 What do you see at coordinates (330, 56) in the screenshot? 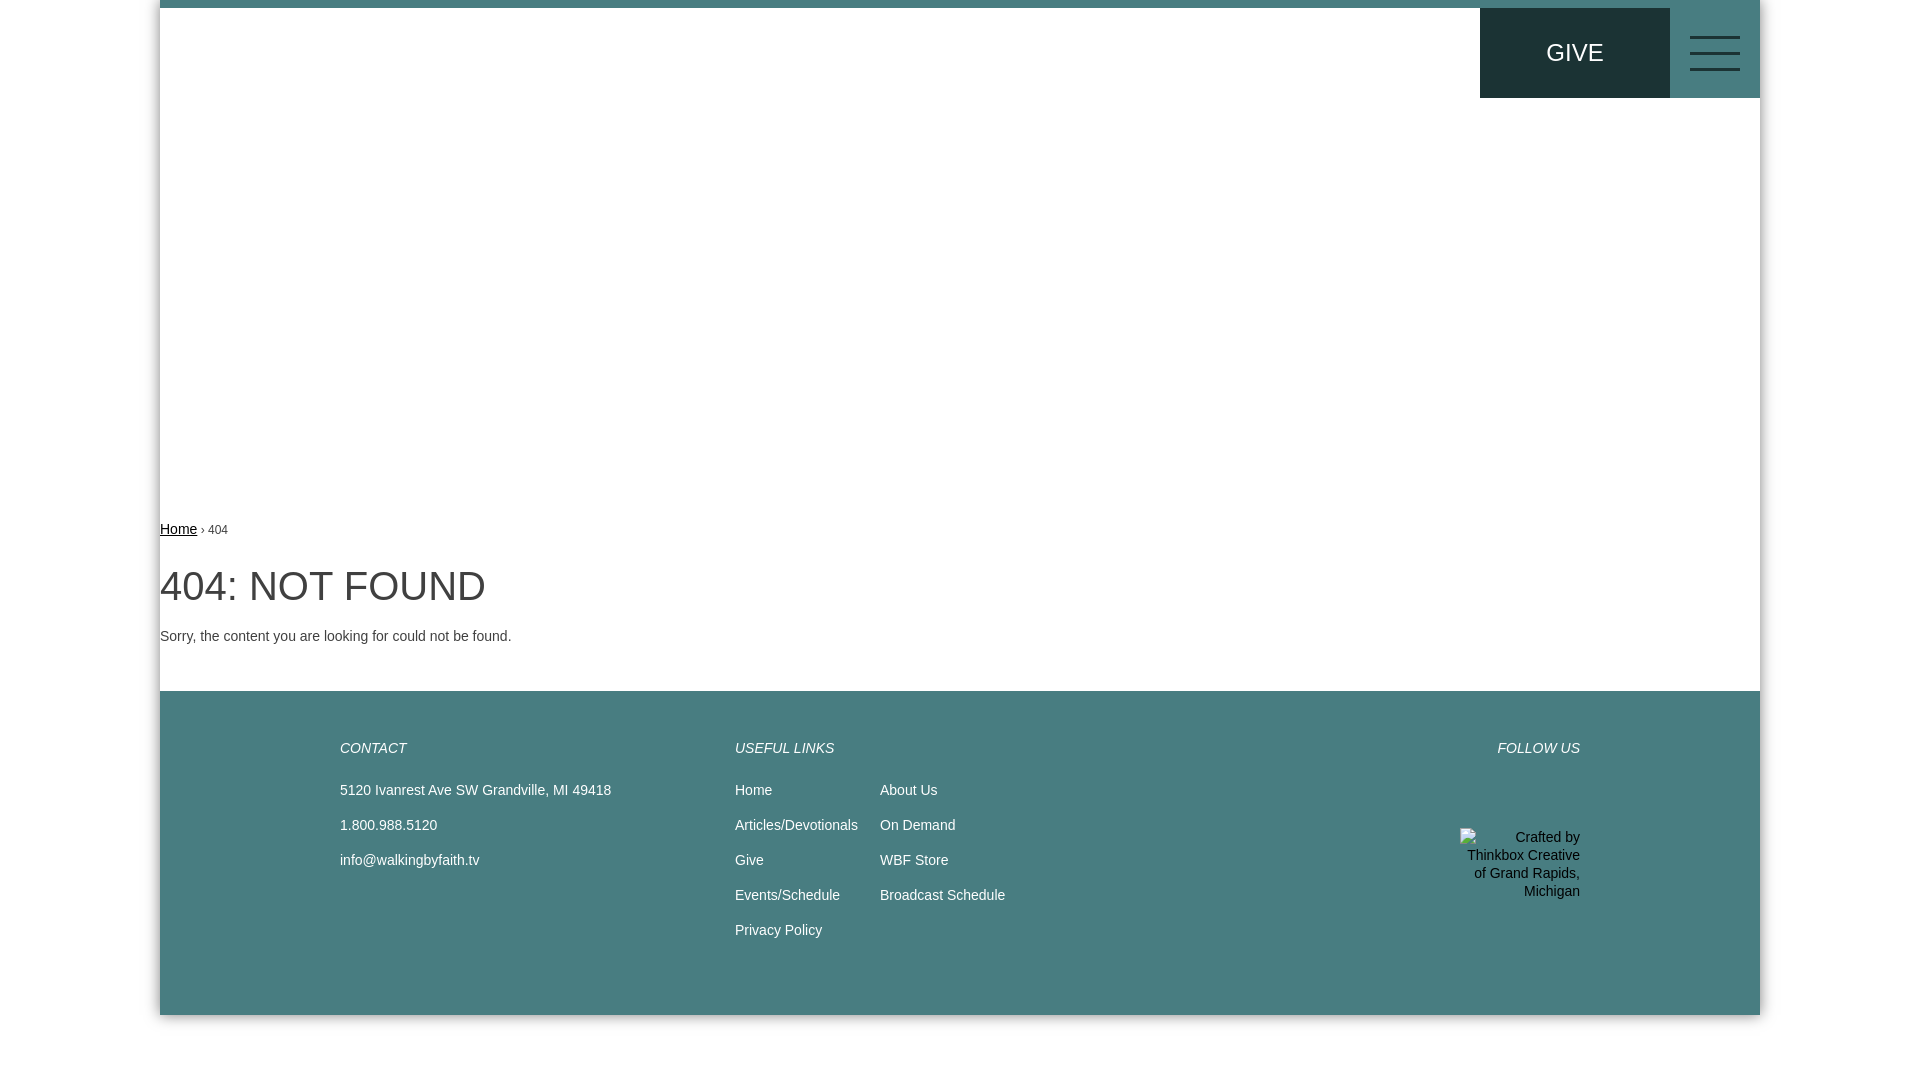
I see `Walking By Faith` at bounding box center [330, 56].